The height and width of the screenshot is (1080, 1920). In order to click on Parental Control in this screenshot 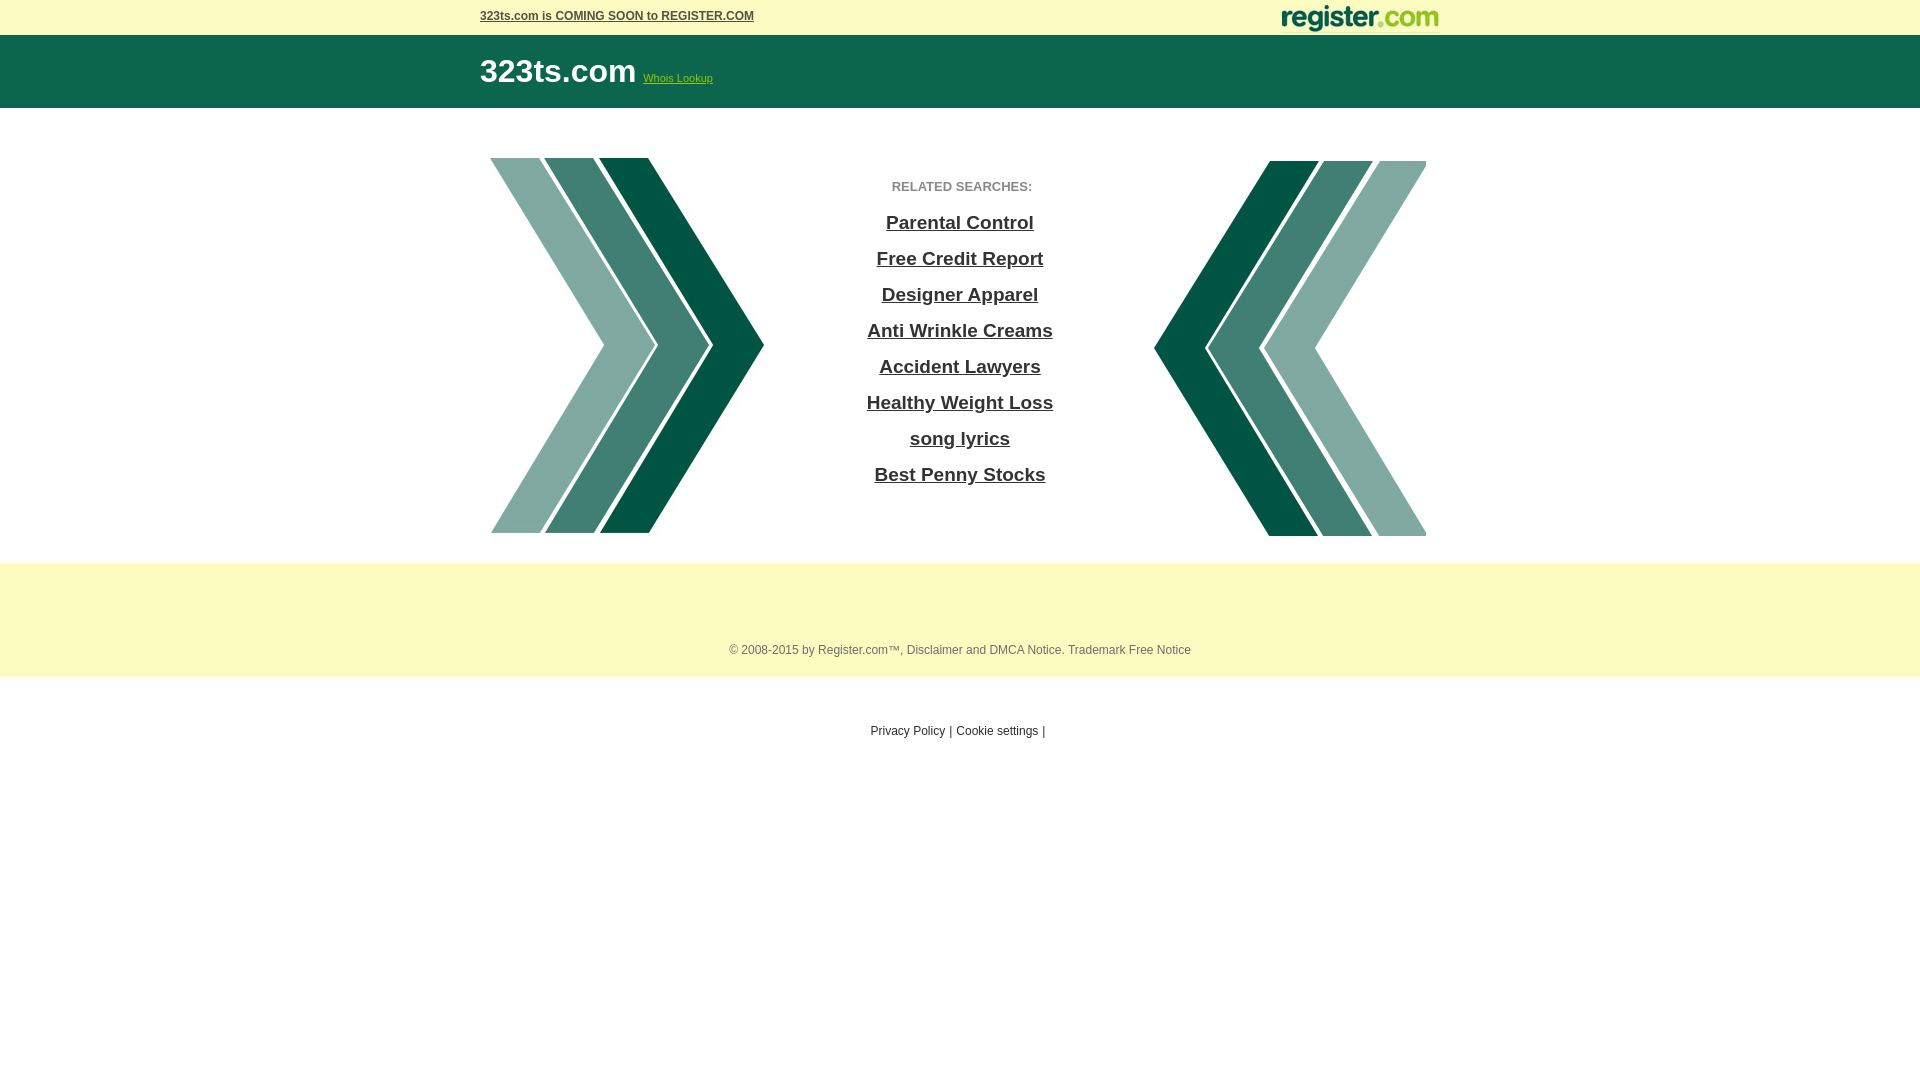, I will do `click(960, 223)`.